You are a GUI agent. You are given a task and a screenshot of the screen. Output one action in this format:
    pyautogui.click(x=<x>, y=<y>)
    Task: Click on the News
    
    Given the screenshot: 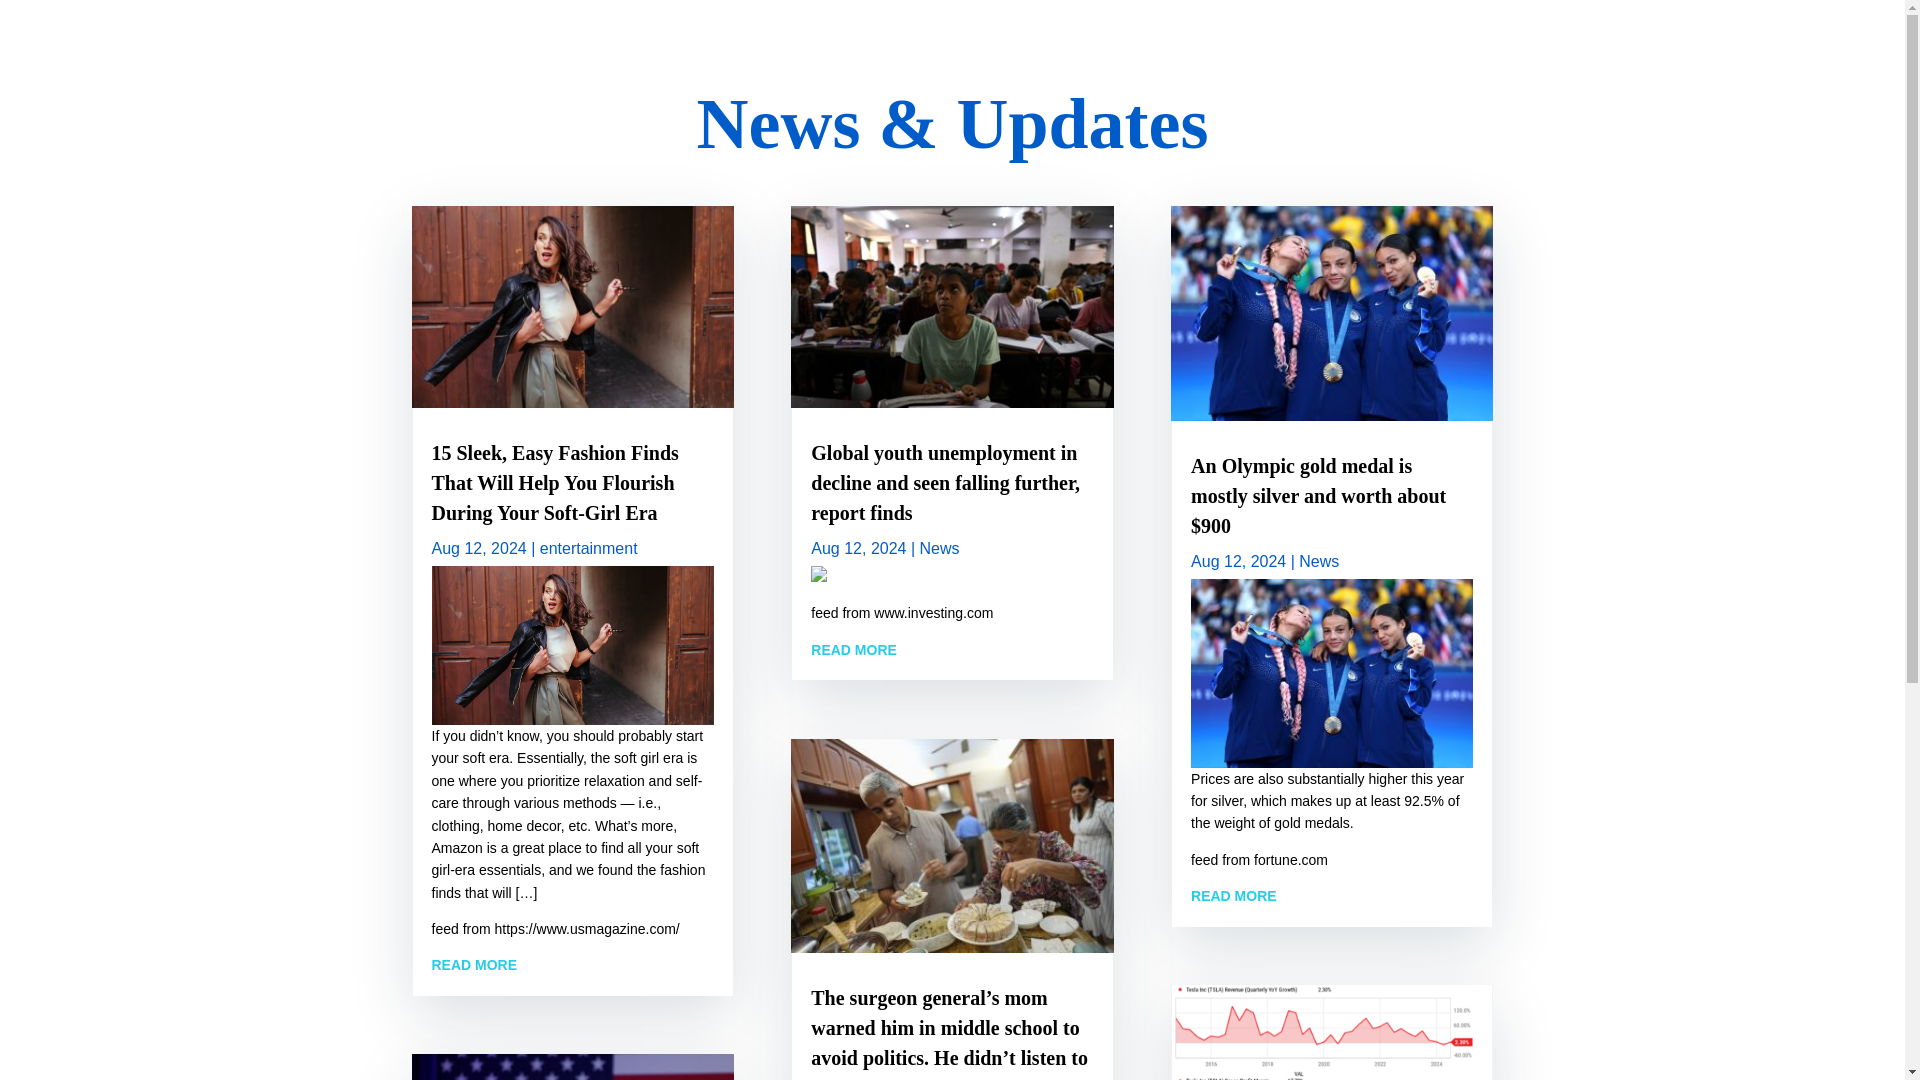 What is the action you would take?
    pyautogui.click(x=940, y=548)
    